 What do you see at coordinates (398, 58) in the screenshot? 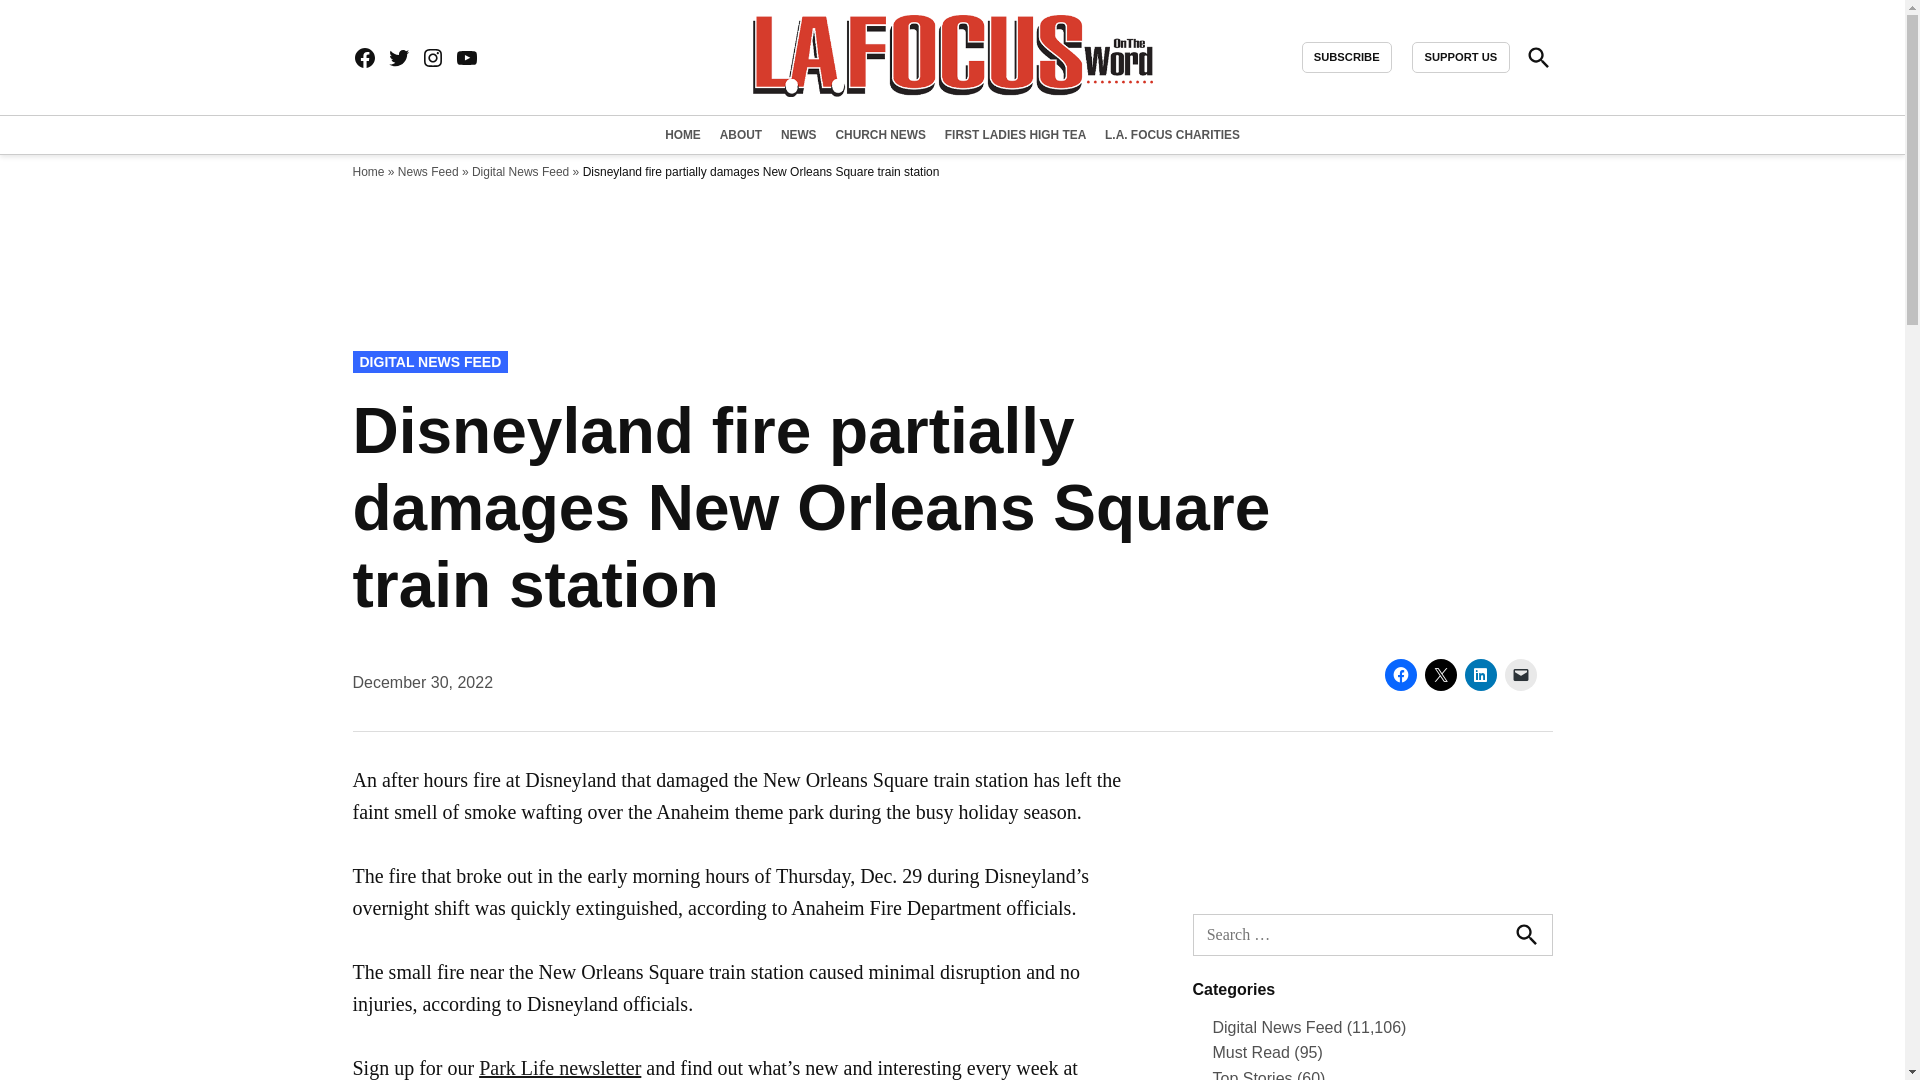
I see `Twitter` at bounding box center [398, 58].